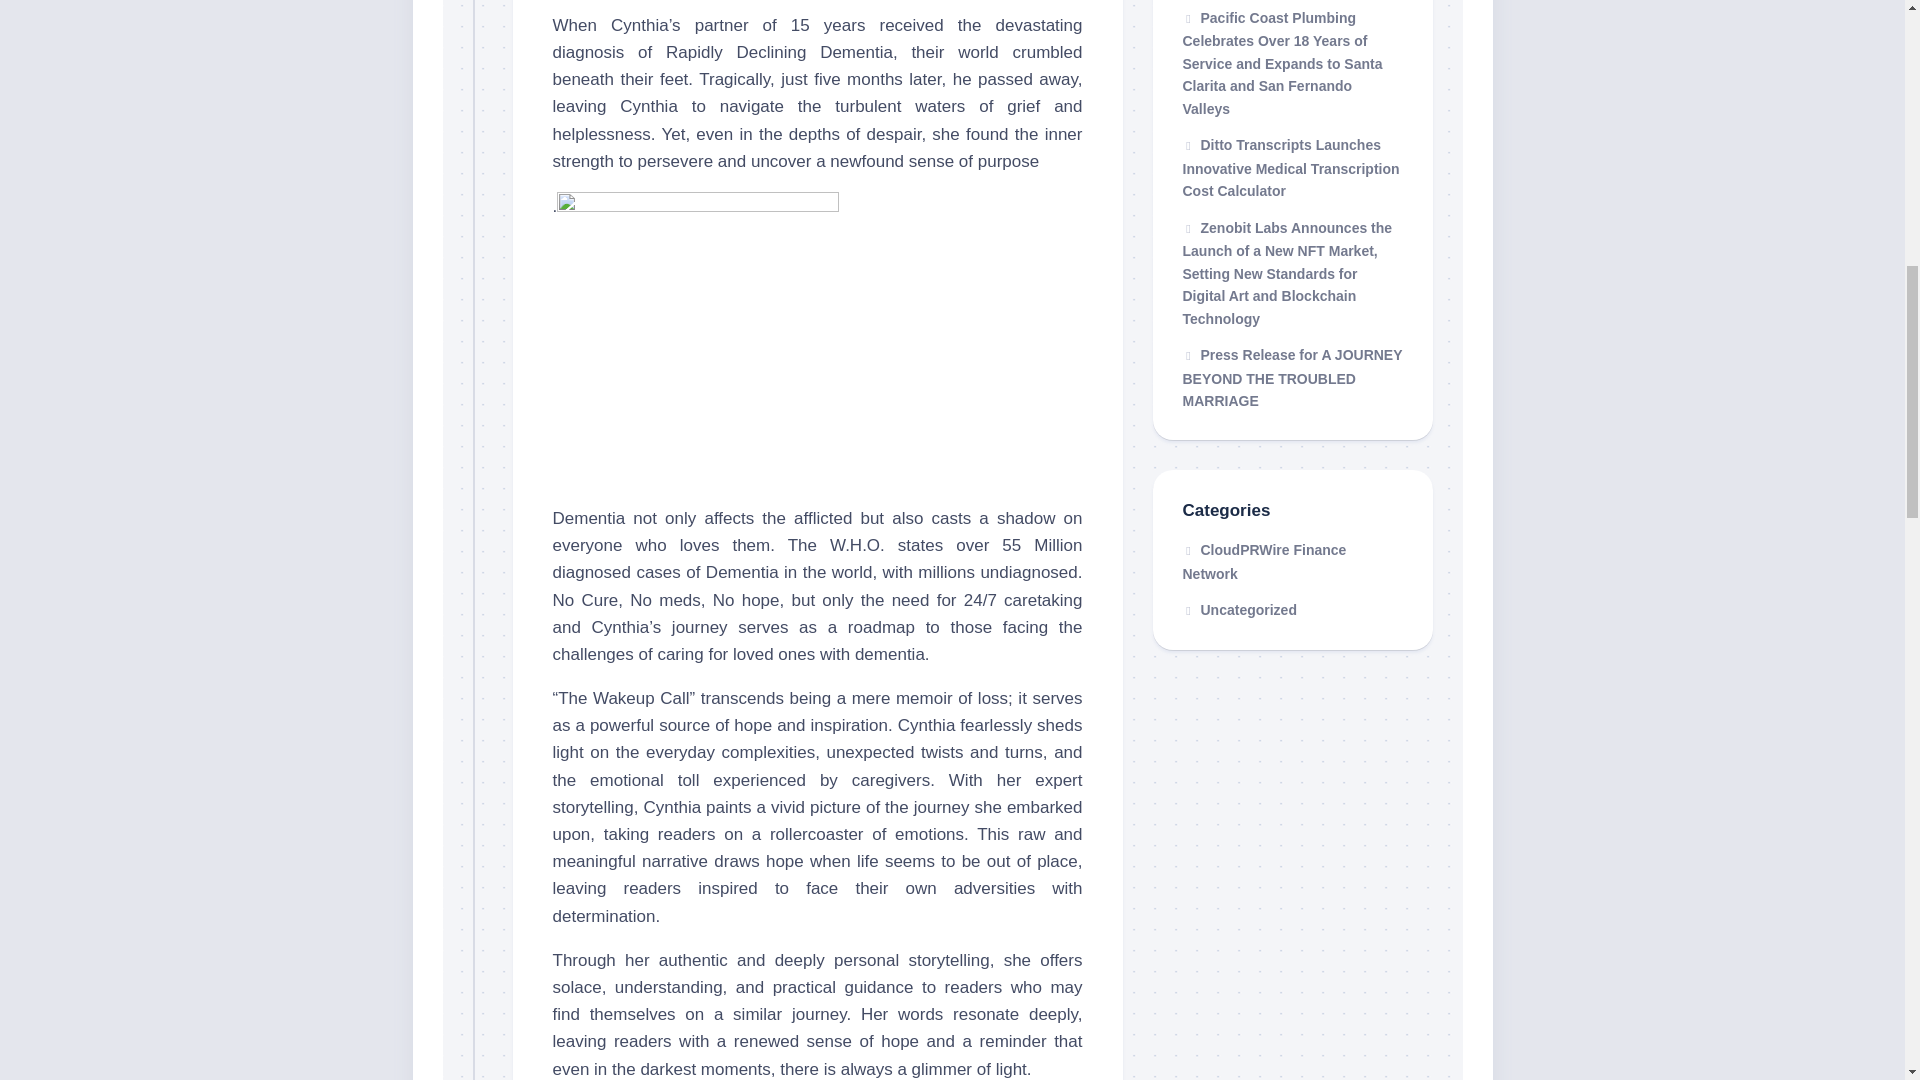 The image size is (1920, 1080). What do you see at coordinates (1292, 378) in the screenshot?
I see `Press Release for A JOURNEY BEYOND THE TROUBLED MARRIAGE` at bounding box center [1292, 378].